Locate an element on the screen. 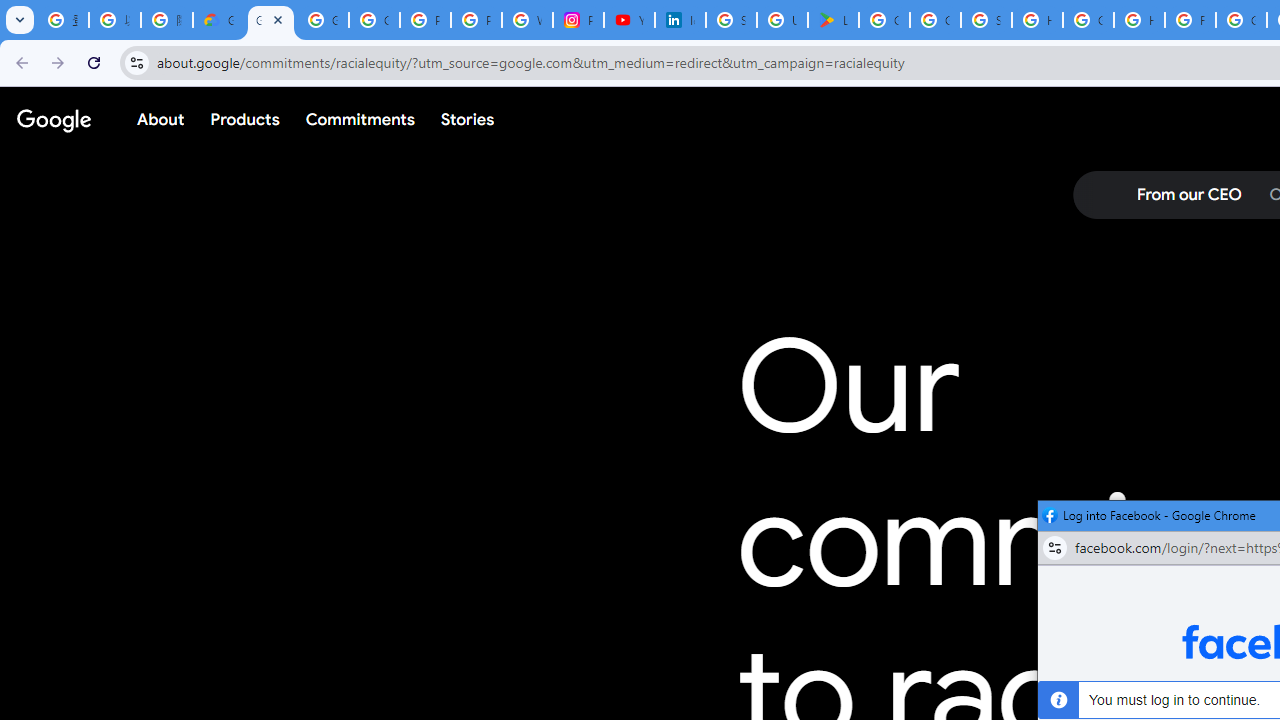  Google Workspace - Specific Terms is located at coordinates (936, 20).